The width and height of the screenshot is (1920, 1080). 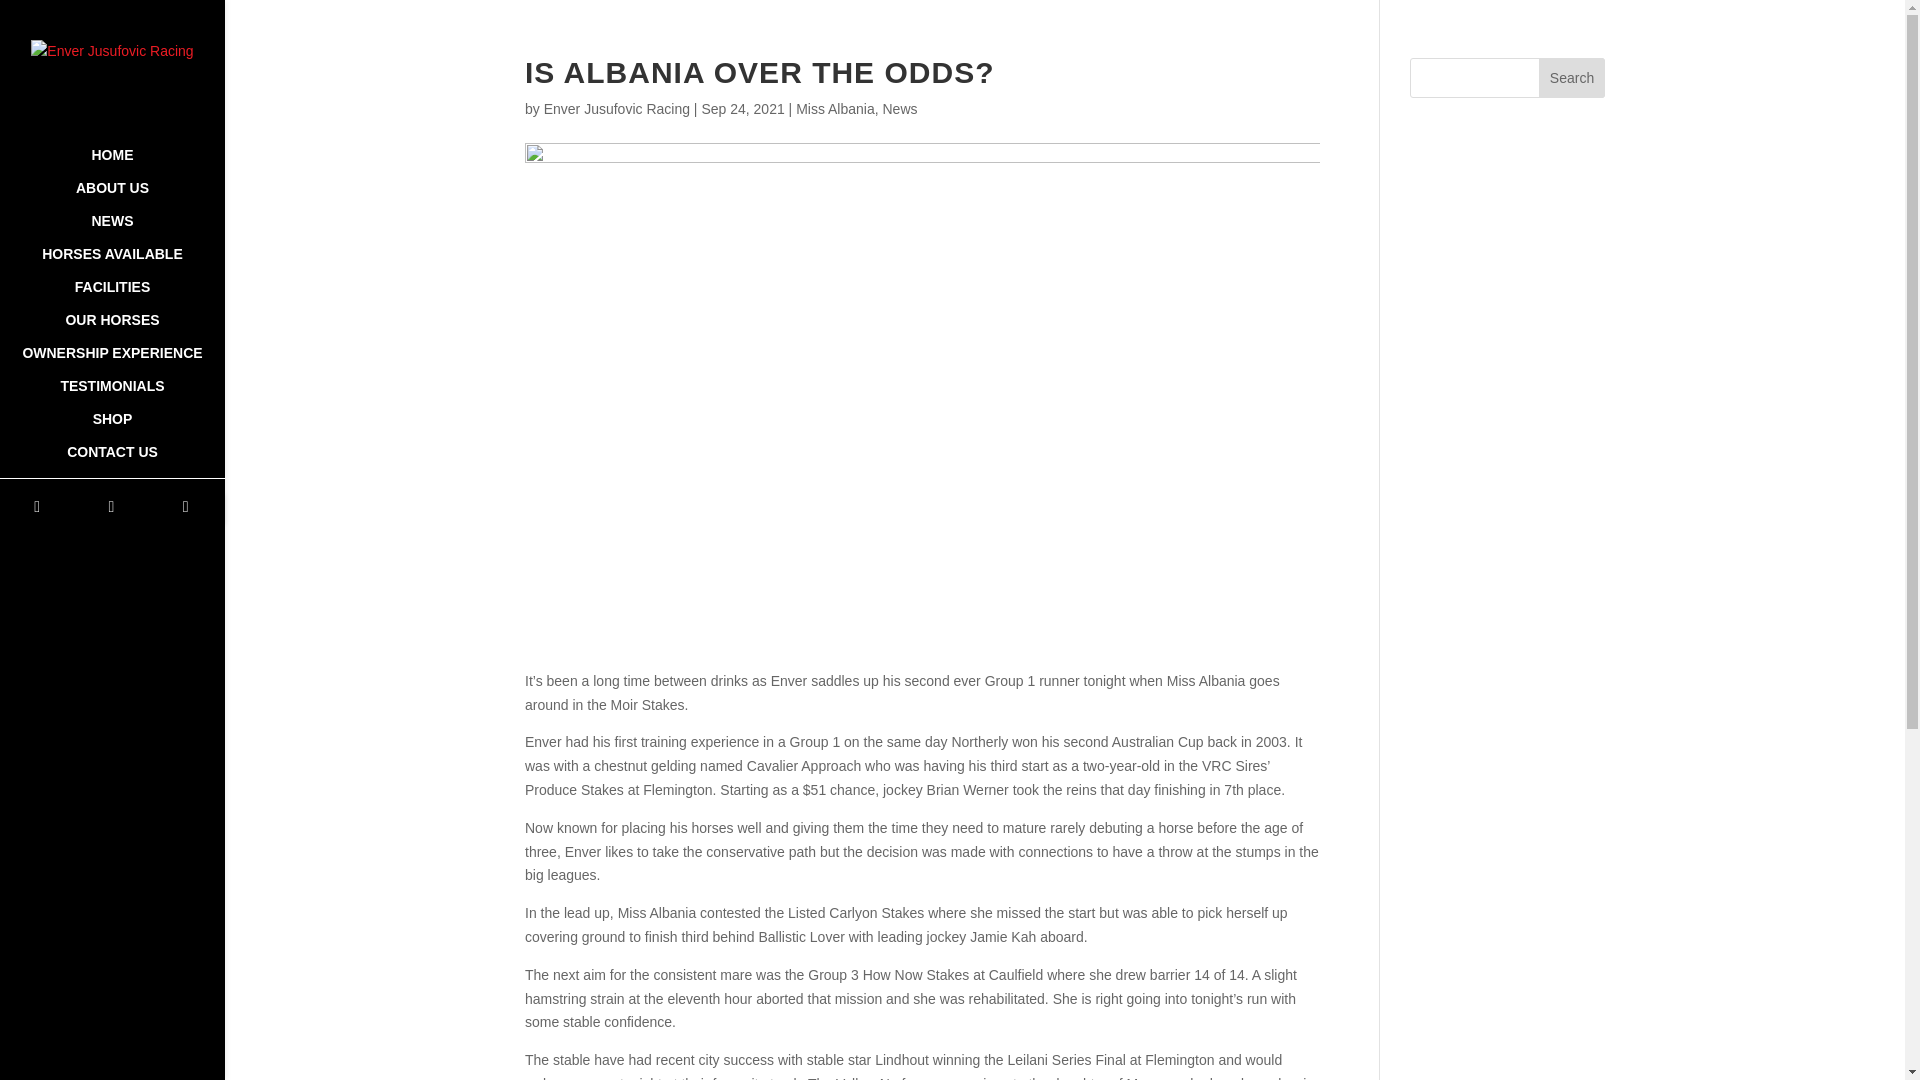 I want to click on TESTIMONIALS, so click(x=112, y=395).